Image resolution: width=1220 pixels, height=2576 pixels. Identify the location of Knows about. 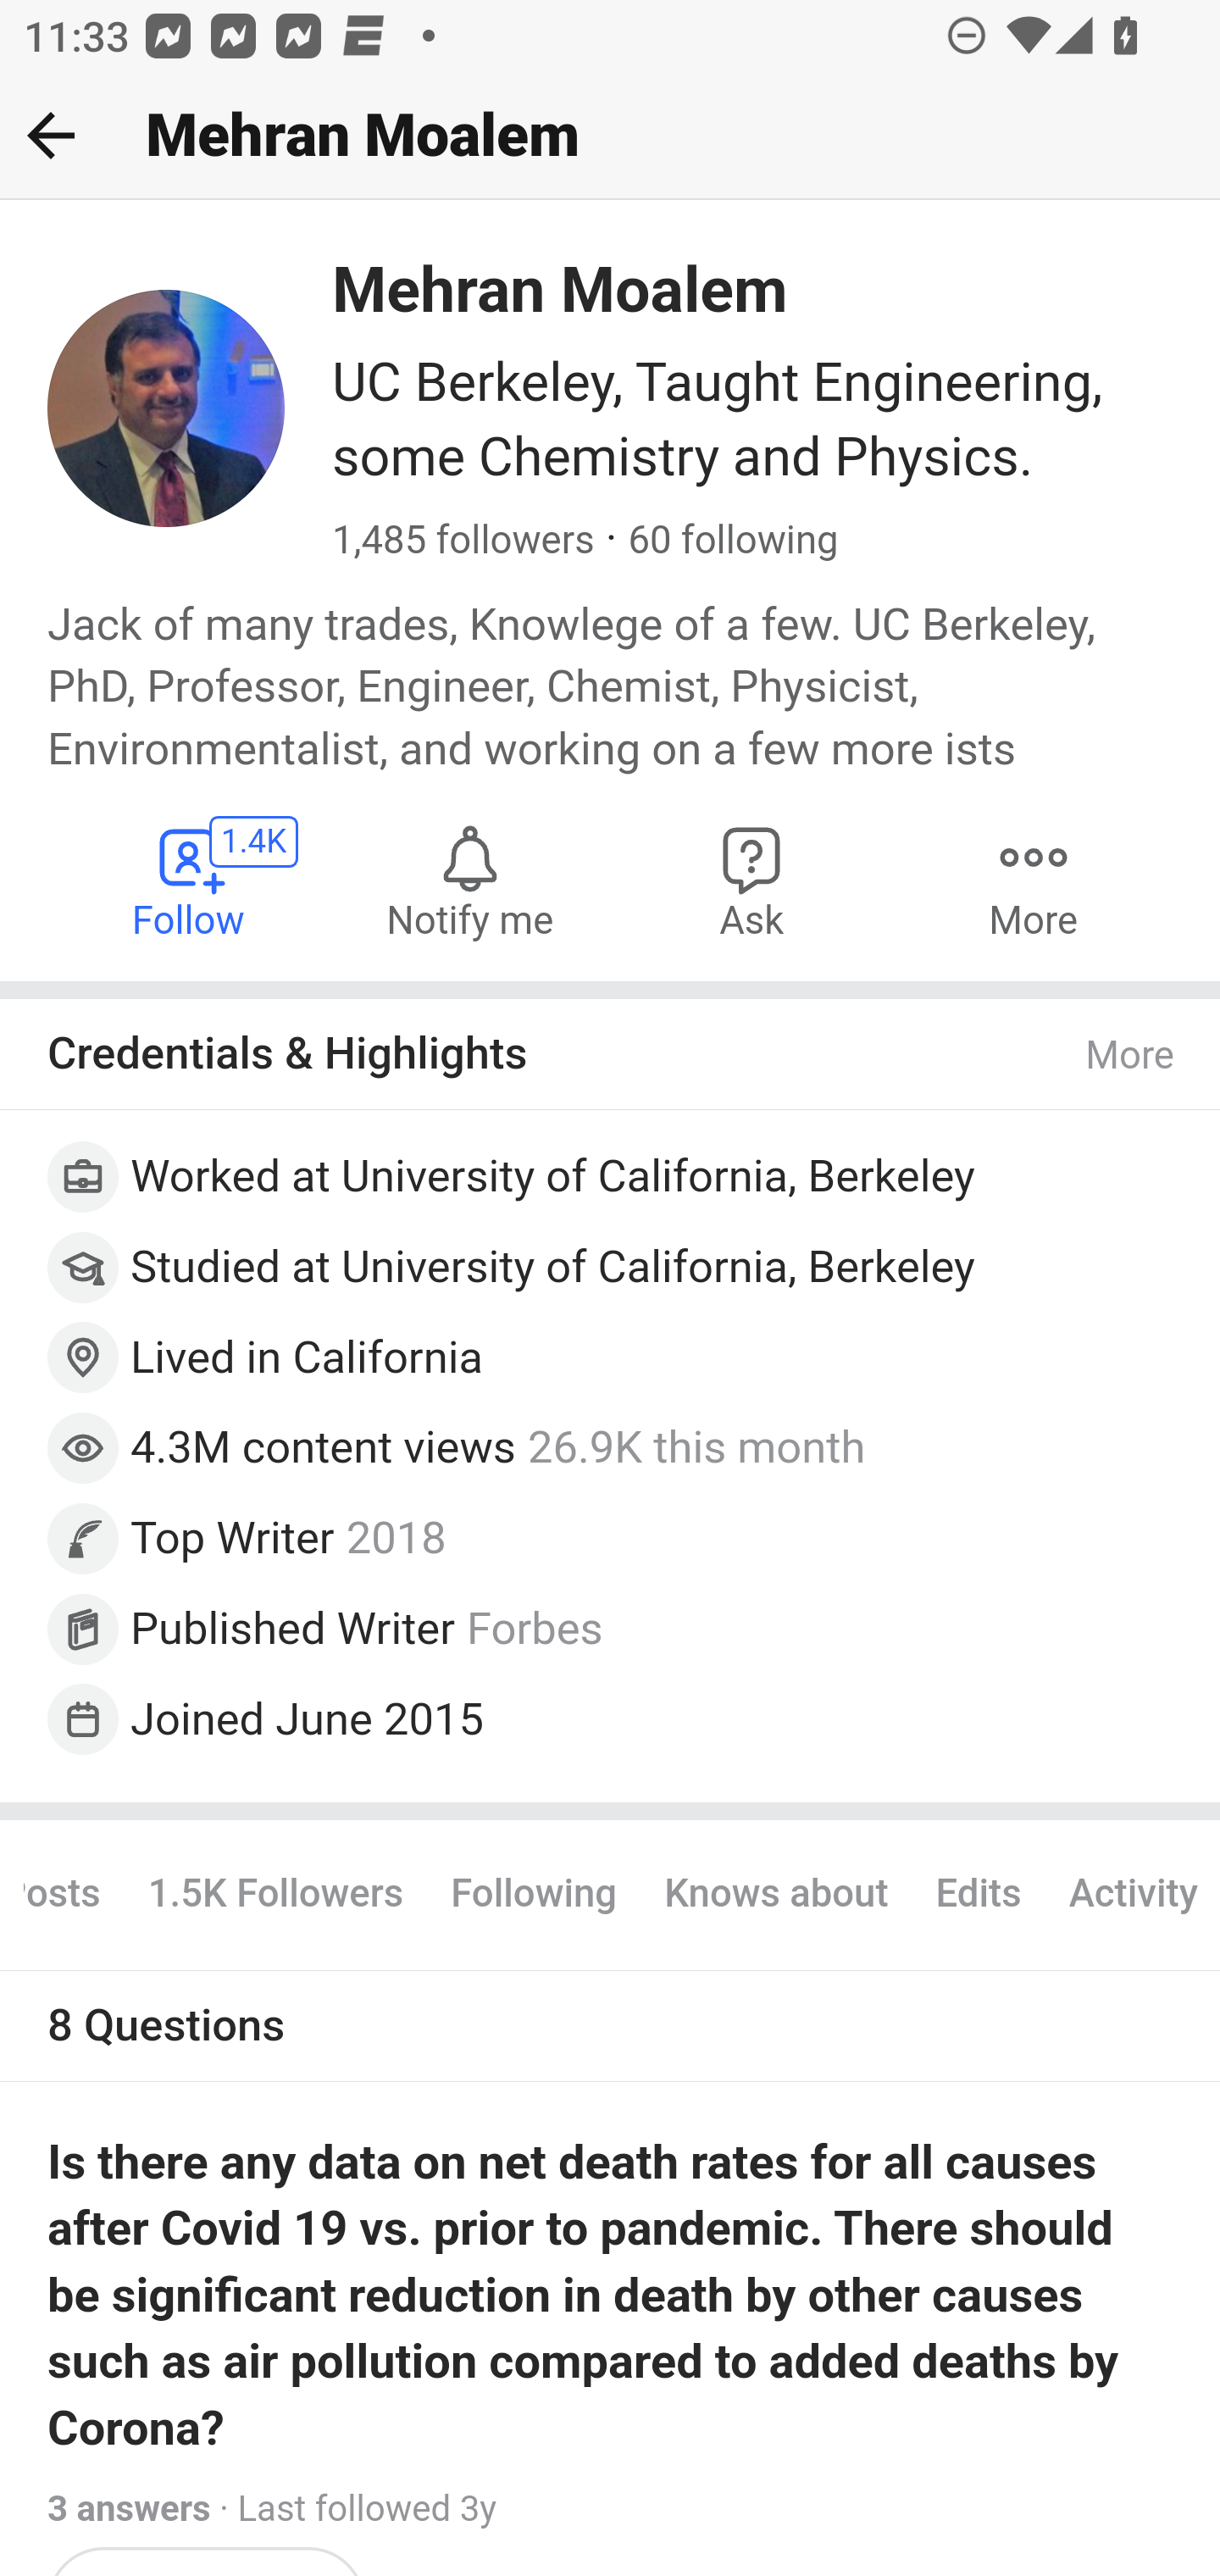
(777, 1895).